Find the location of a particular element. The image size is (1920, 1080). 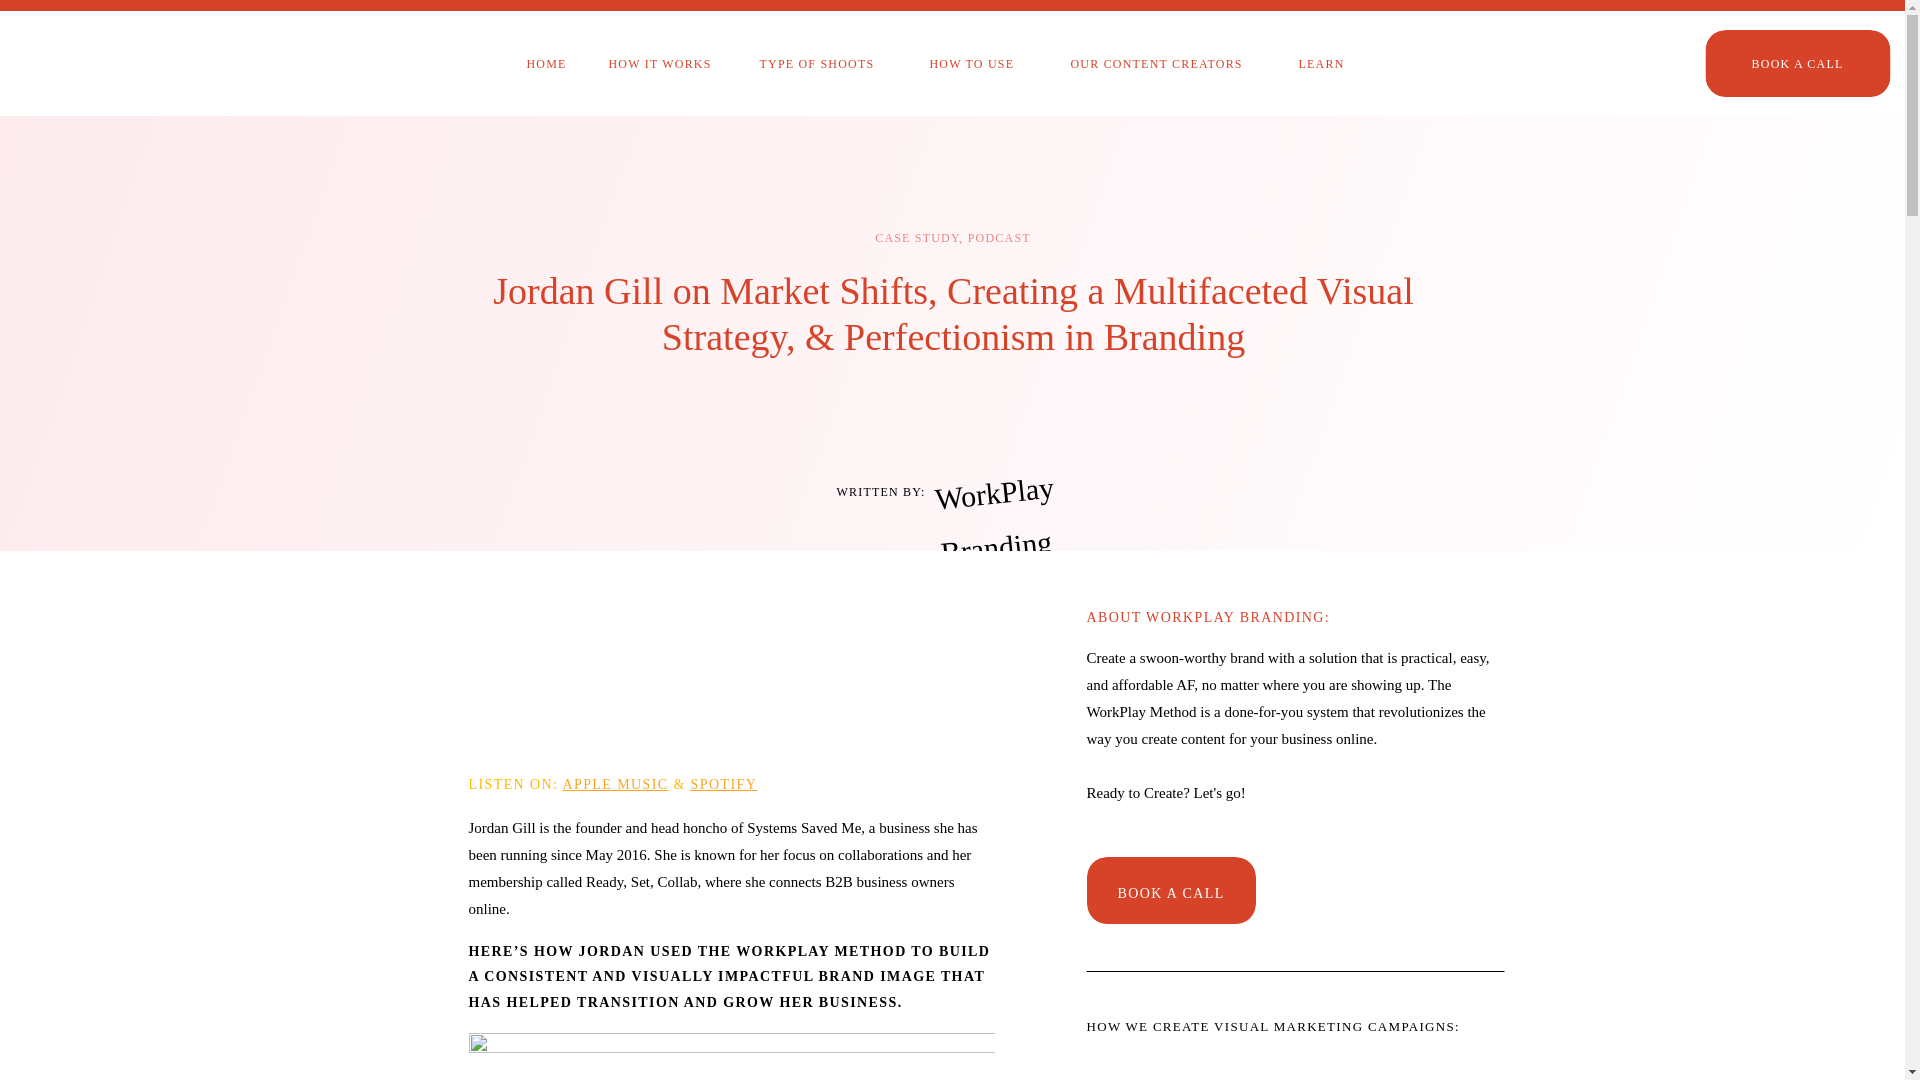

LEARN is located at coordinates (1346, 64).